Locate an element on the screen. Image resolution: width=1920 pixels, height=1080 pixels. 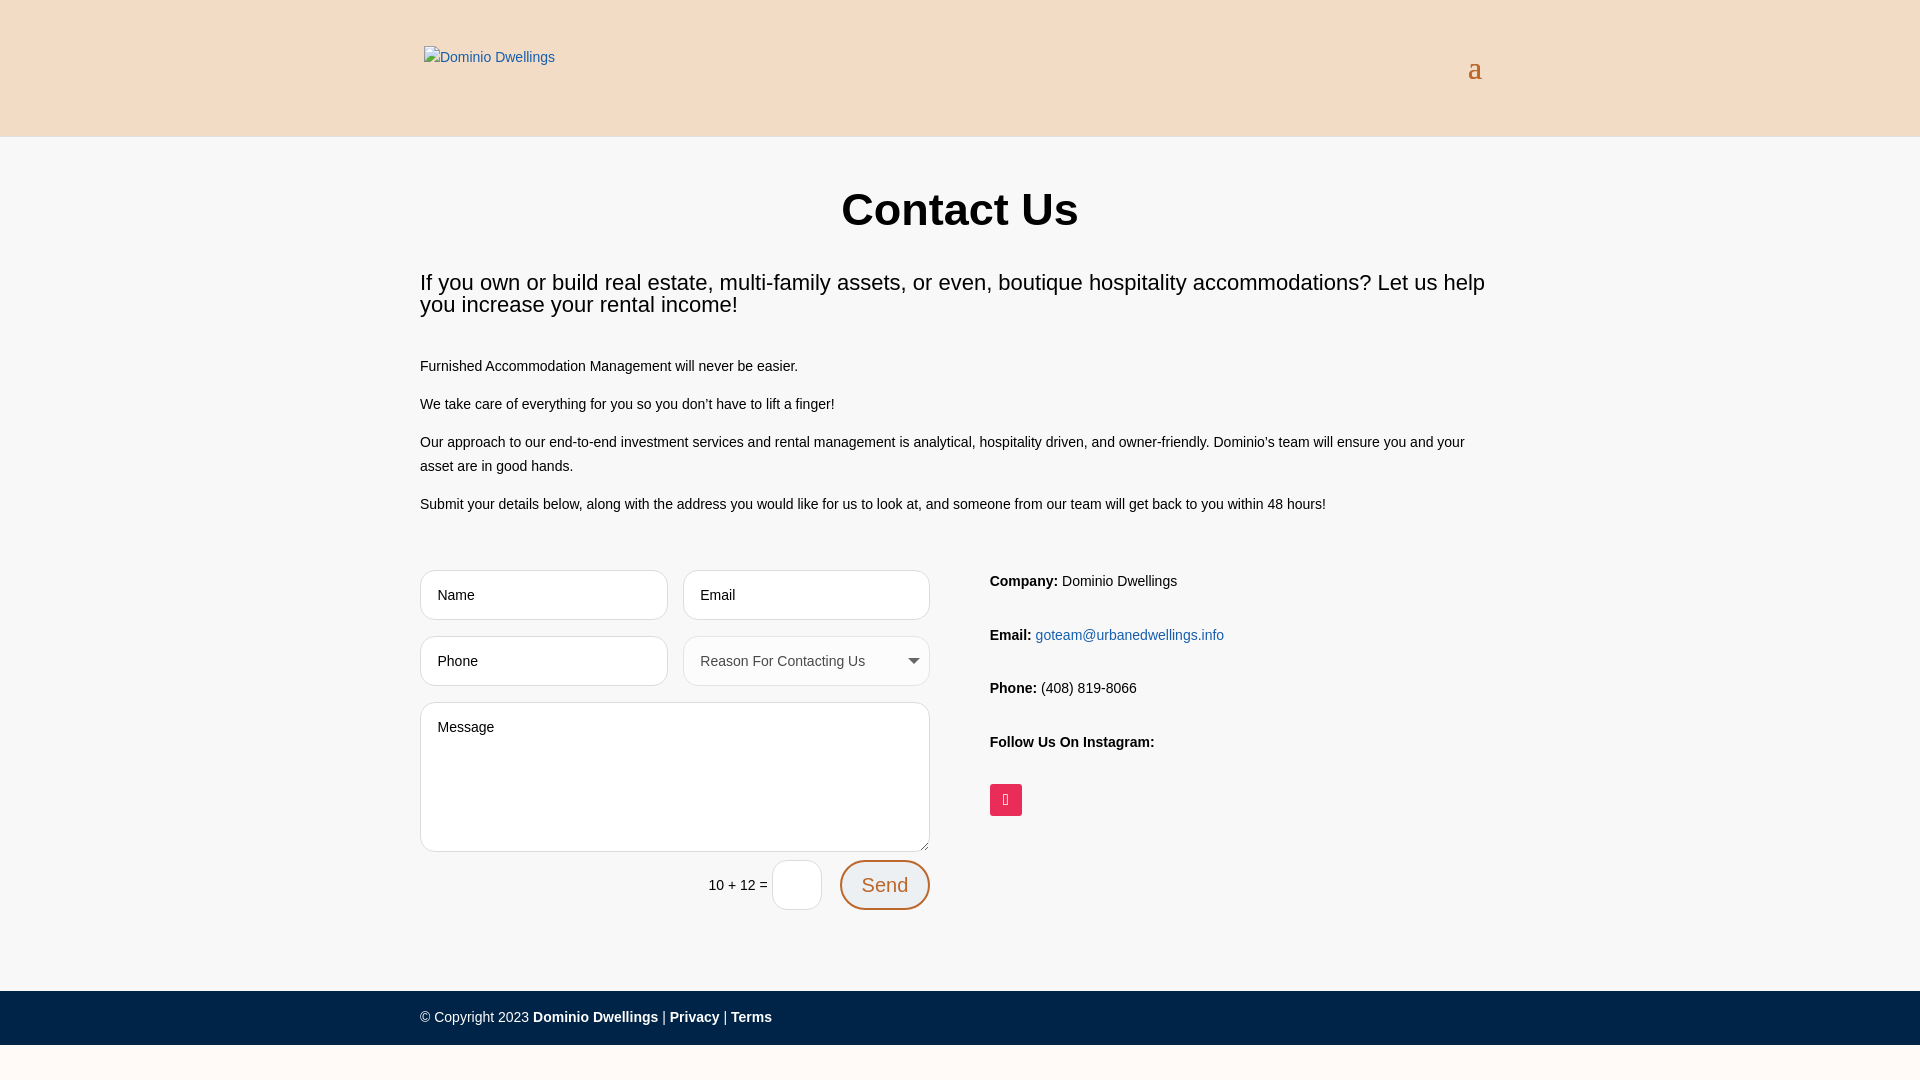
Dominio Dwellings is located at coordinates (596, 1016).